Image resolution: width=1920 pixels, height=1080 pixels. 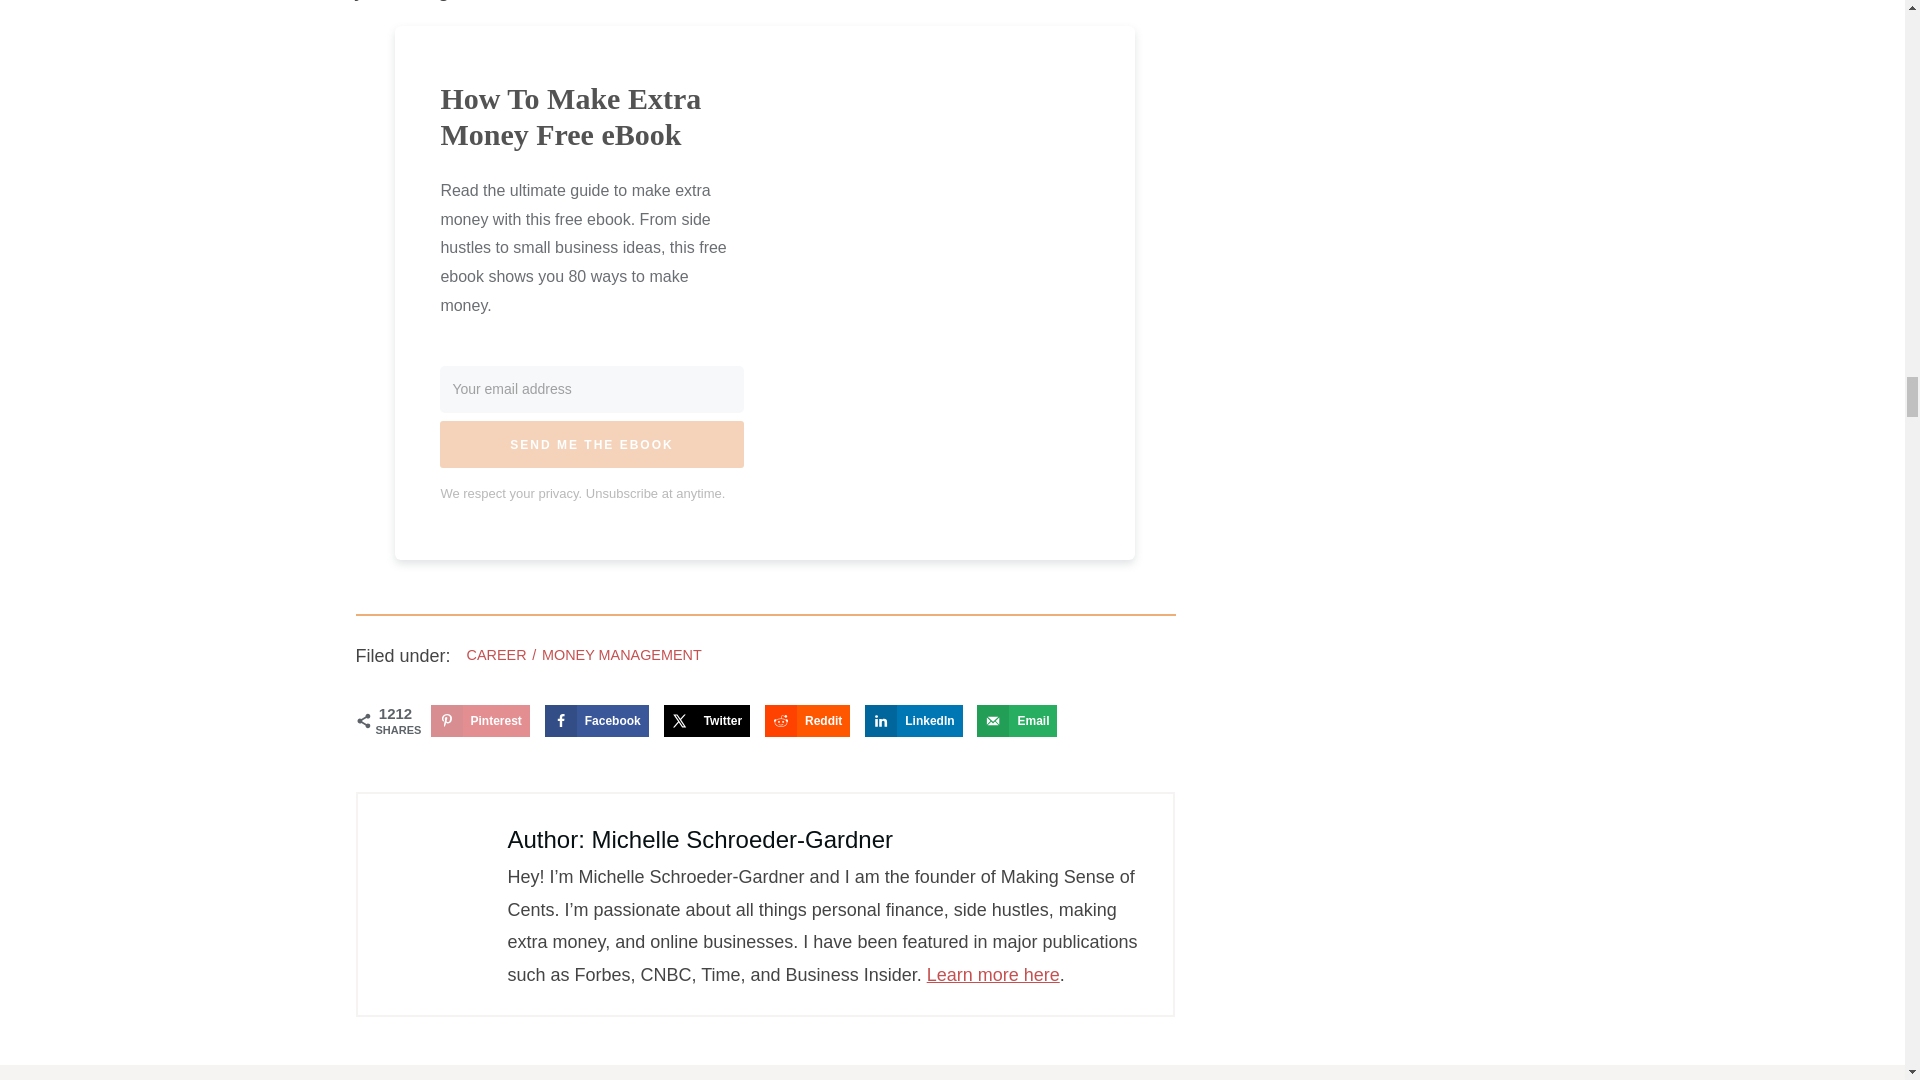 I want to click on CAREER, so click(x=496, y=654).